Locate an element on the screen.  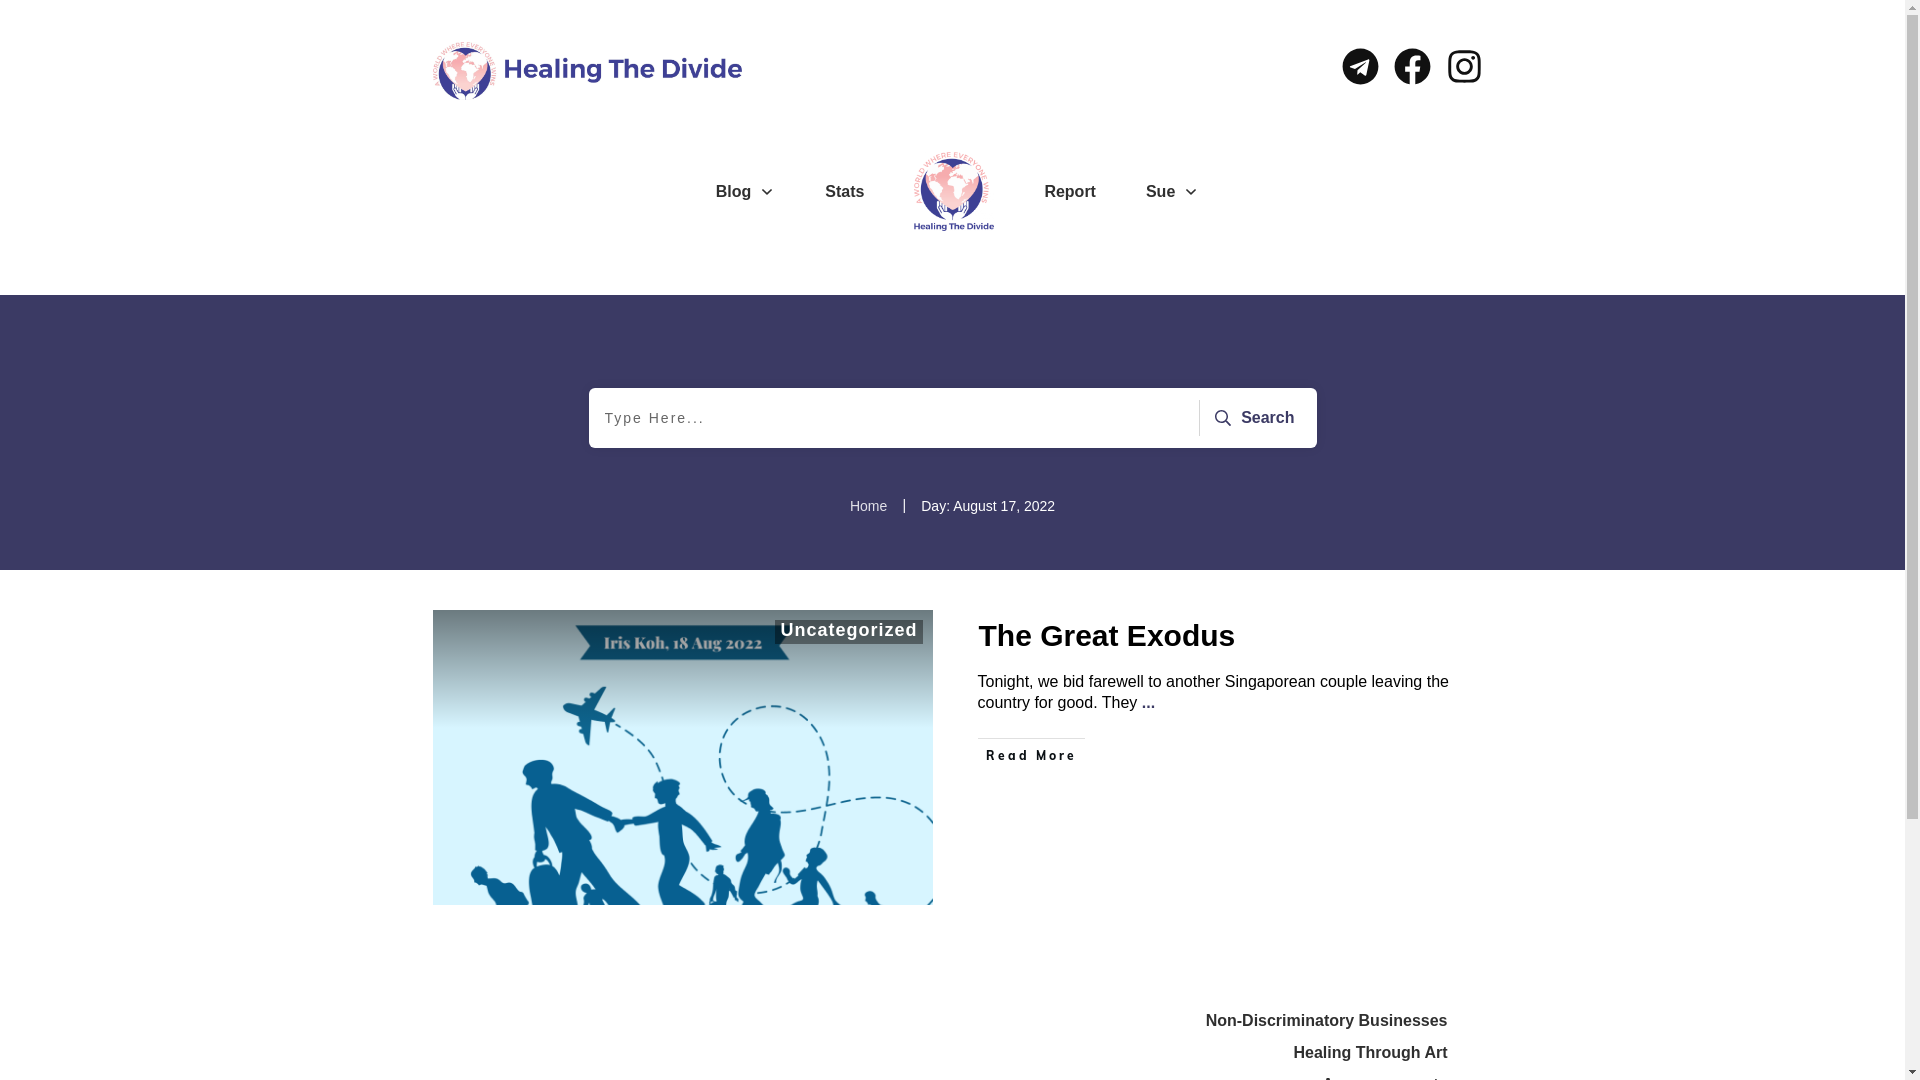
Stats is located at coordinates (844, 192).